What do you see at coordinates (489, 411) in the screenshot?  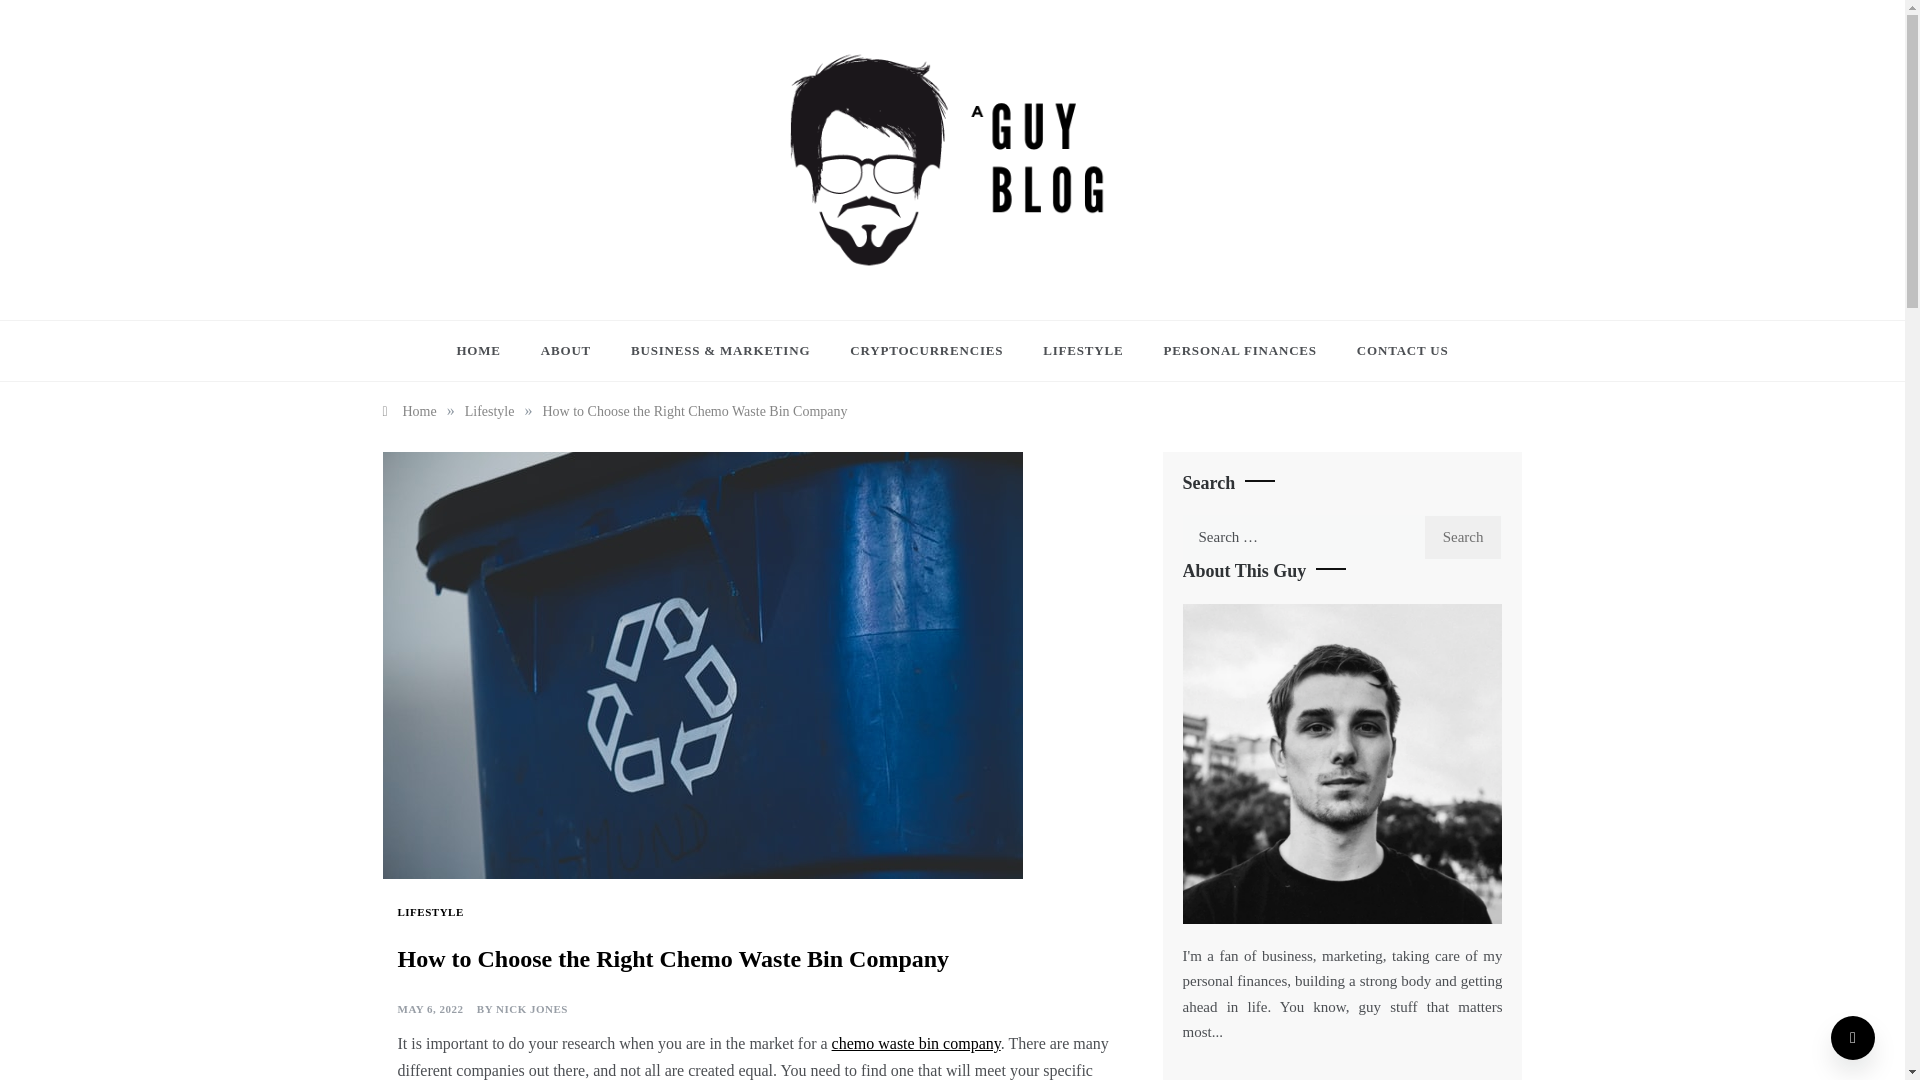 I see `Lifestyle` at bounding box center [489, 411].